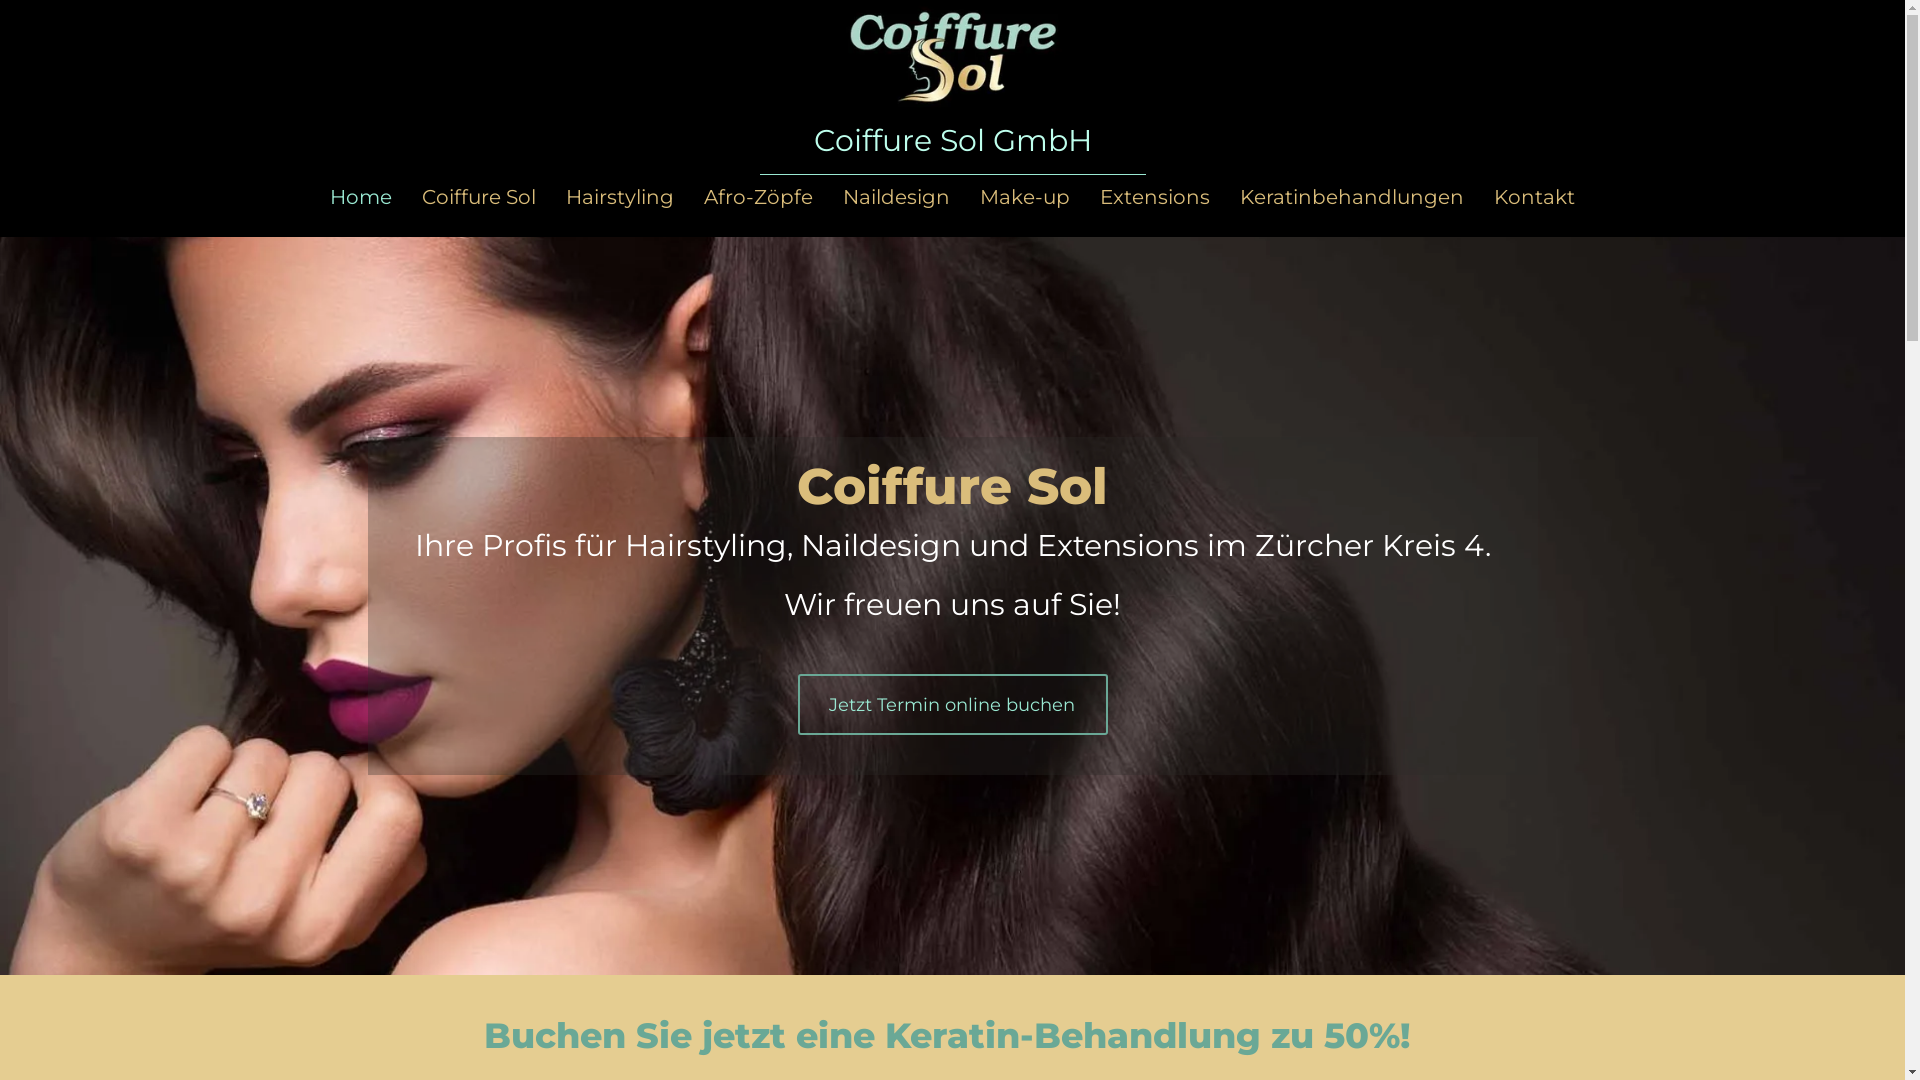 The image size is (1920, 1080). Describe the element at coordinates (953, 140) in the screenshot. I see `Coiffure Sol GmbH` at that location.